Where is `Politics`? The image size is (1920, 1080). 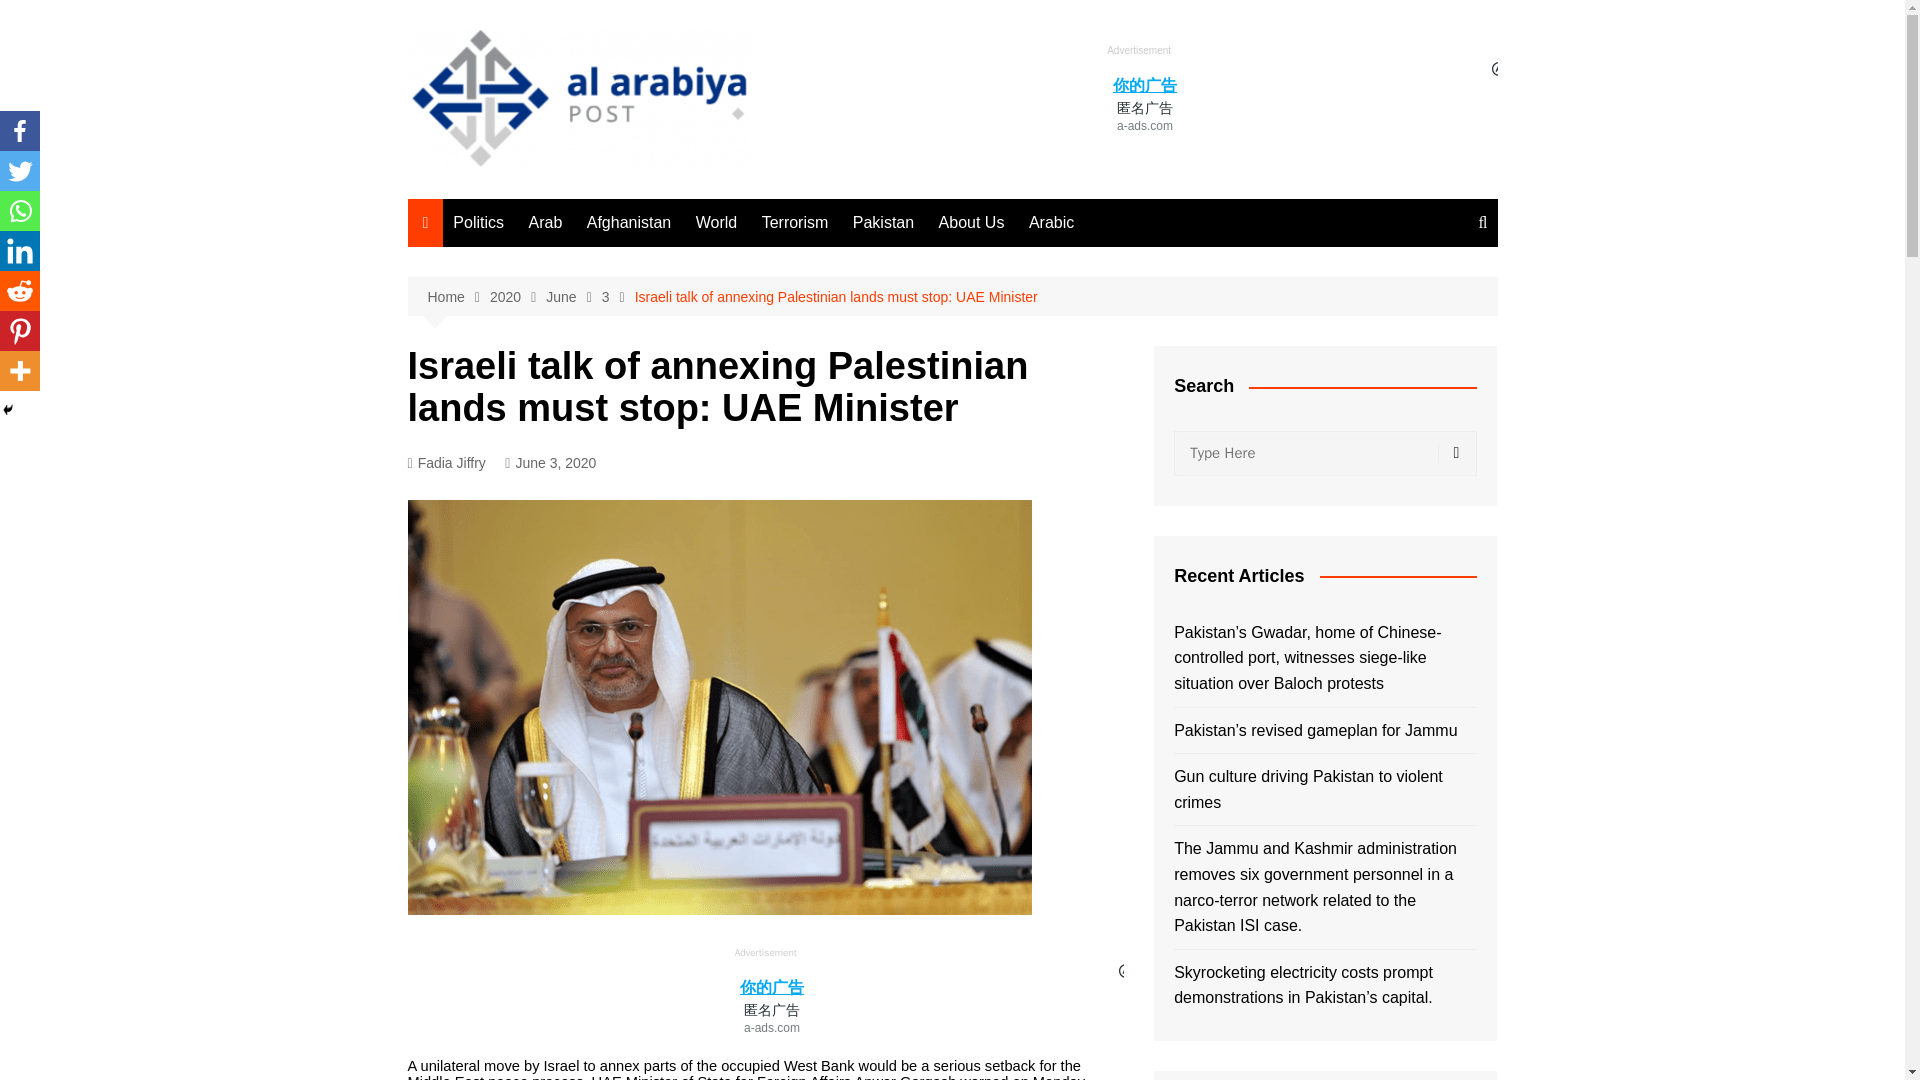
Politics is located at coordinates (478, 222).